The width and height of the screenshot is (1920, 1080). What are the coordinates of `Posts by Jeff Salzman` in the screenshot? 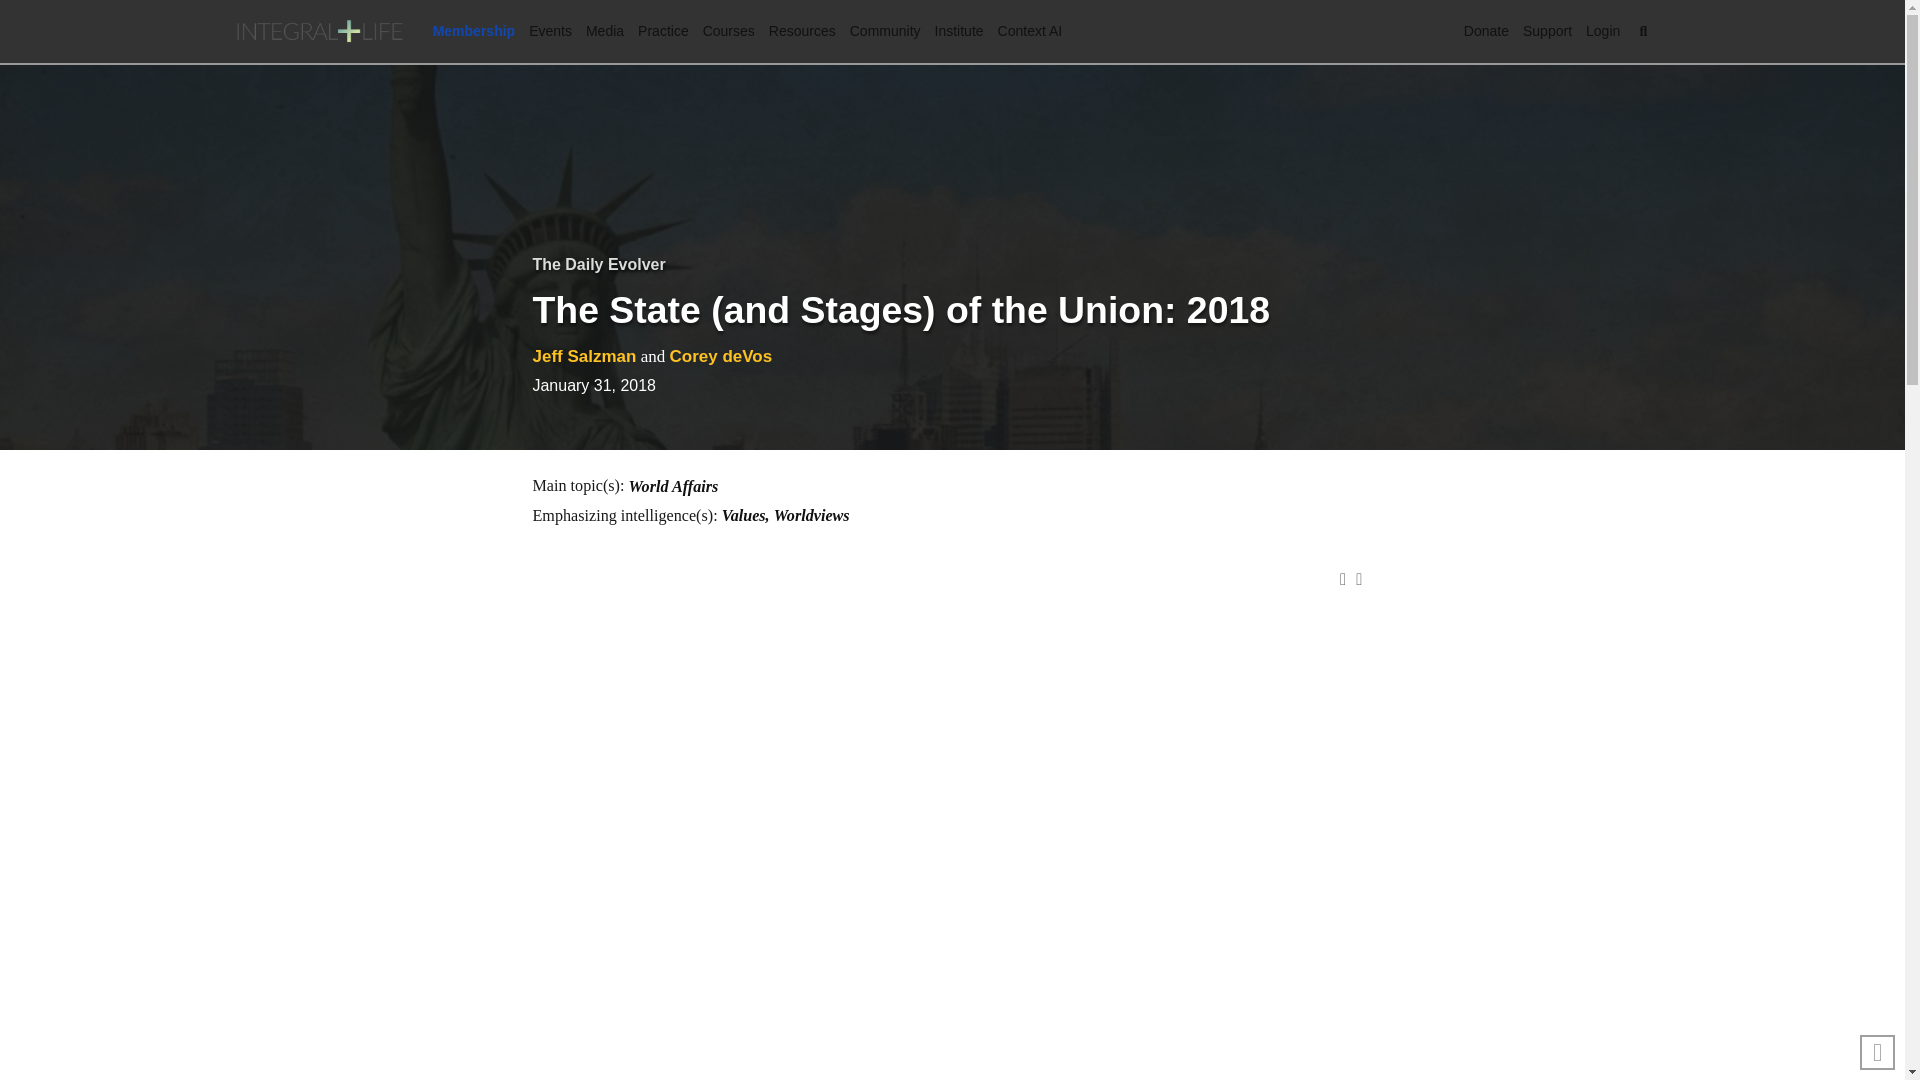 It's located at (583, 356).